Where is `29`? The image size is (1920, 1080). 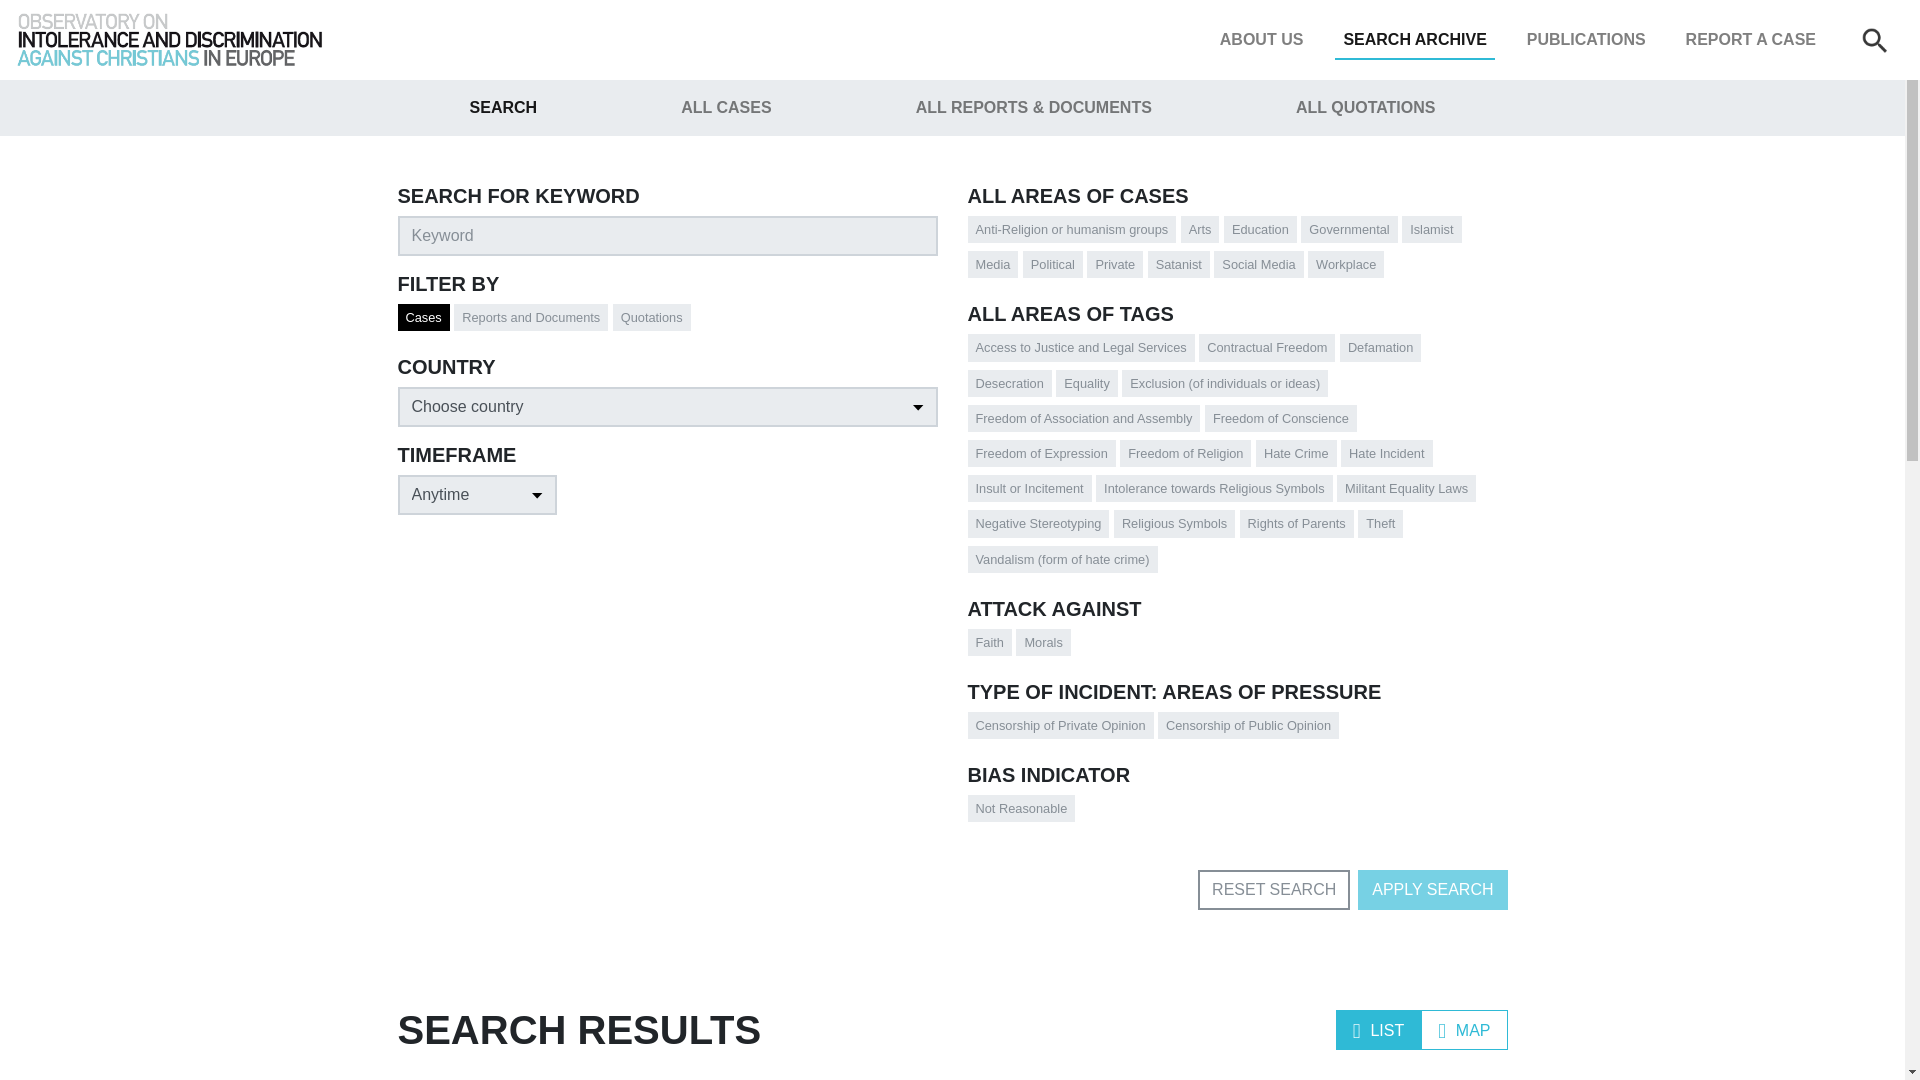 29 is located at coordinates (1194, 226).